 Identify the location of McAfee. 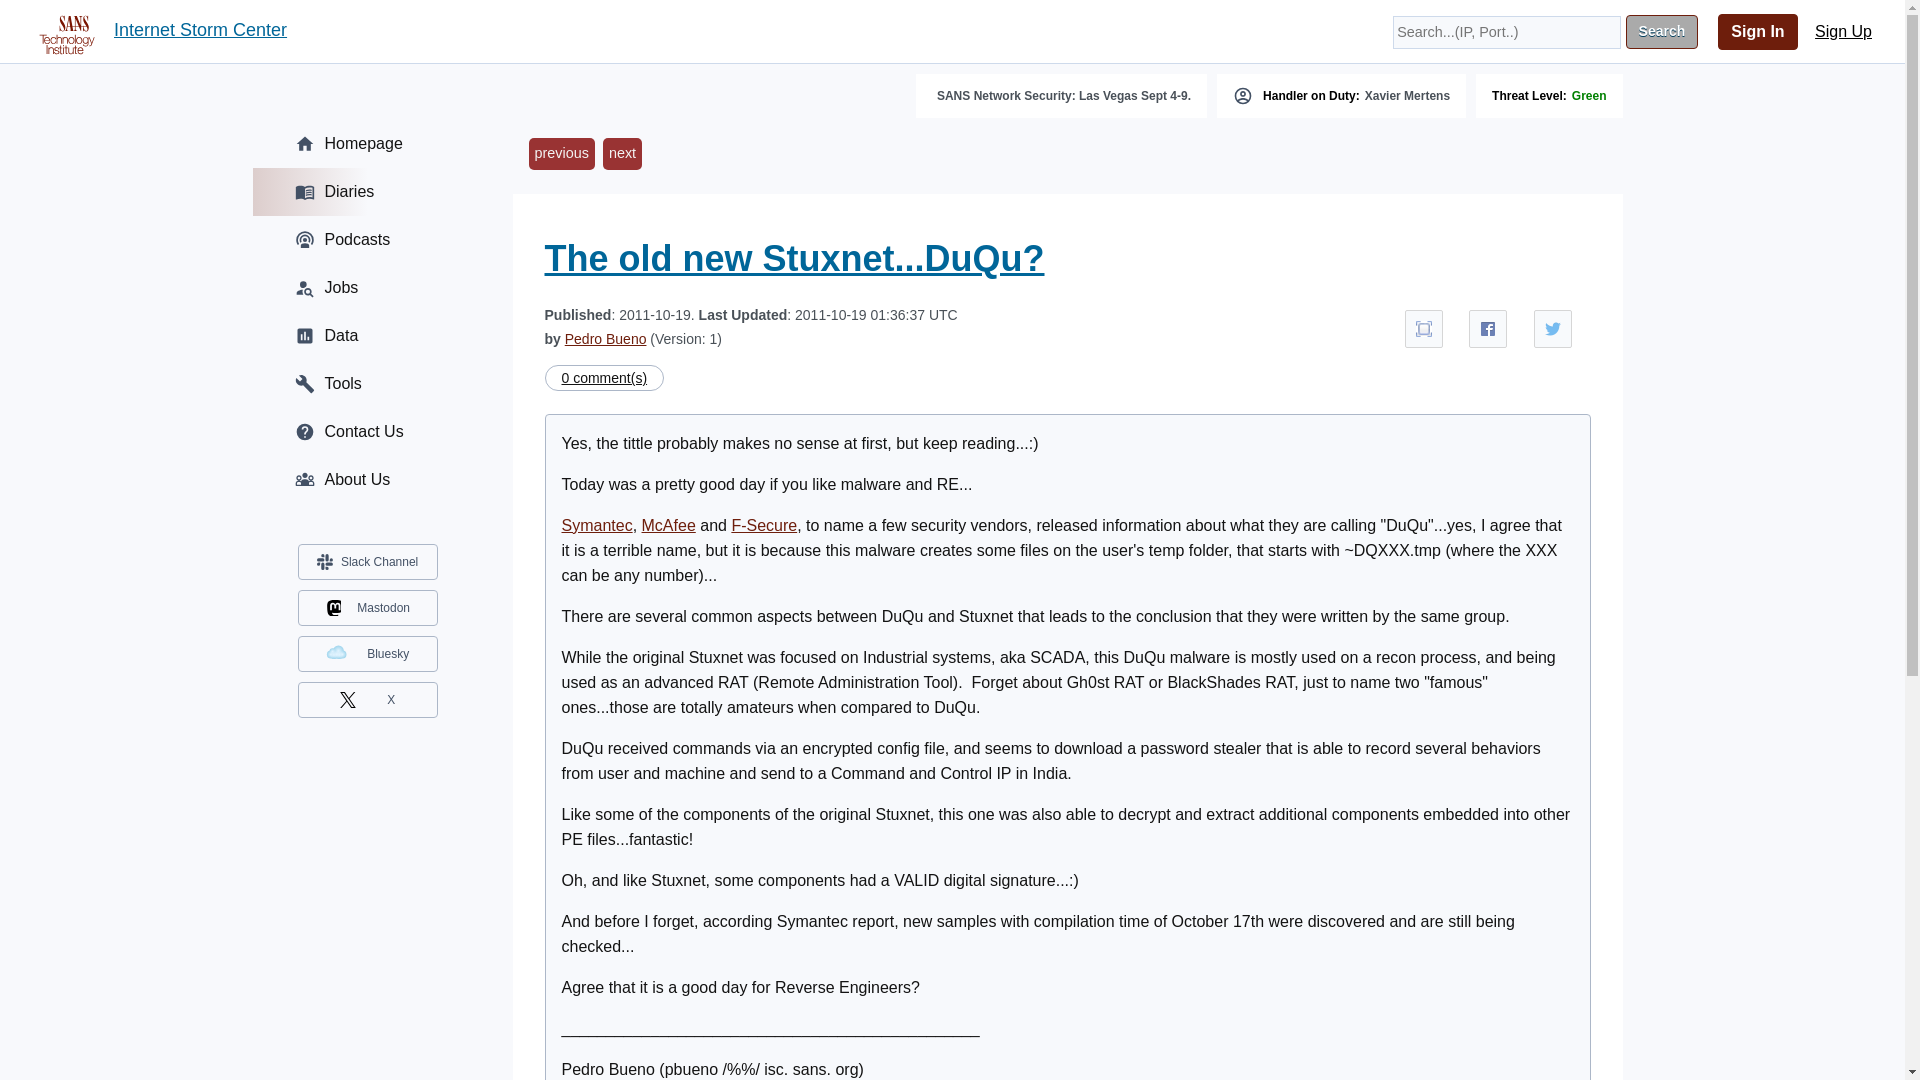
(668, 525).